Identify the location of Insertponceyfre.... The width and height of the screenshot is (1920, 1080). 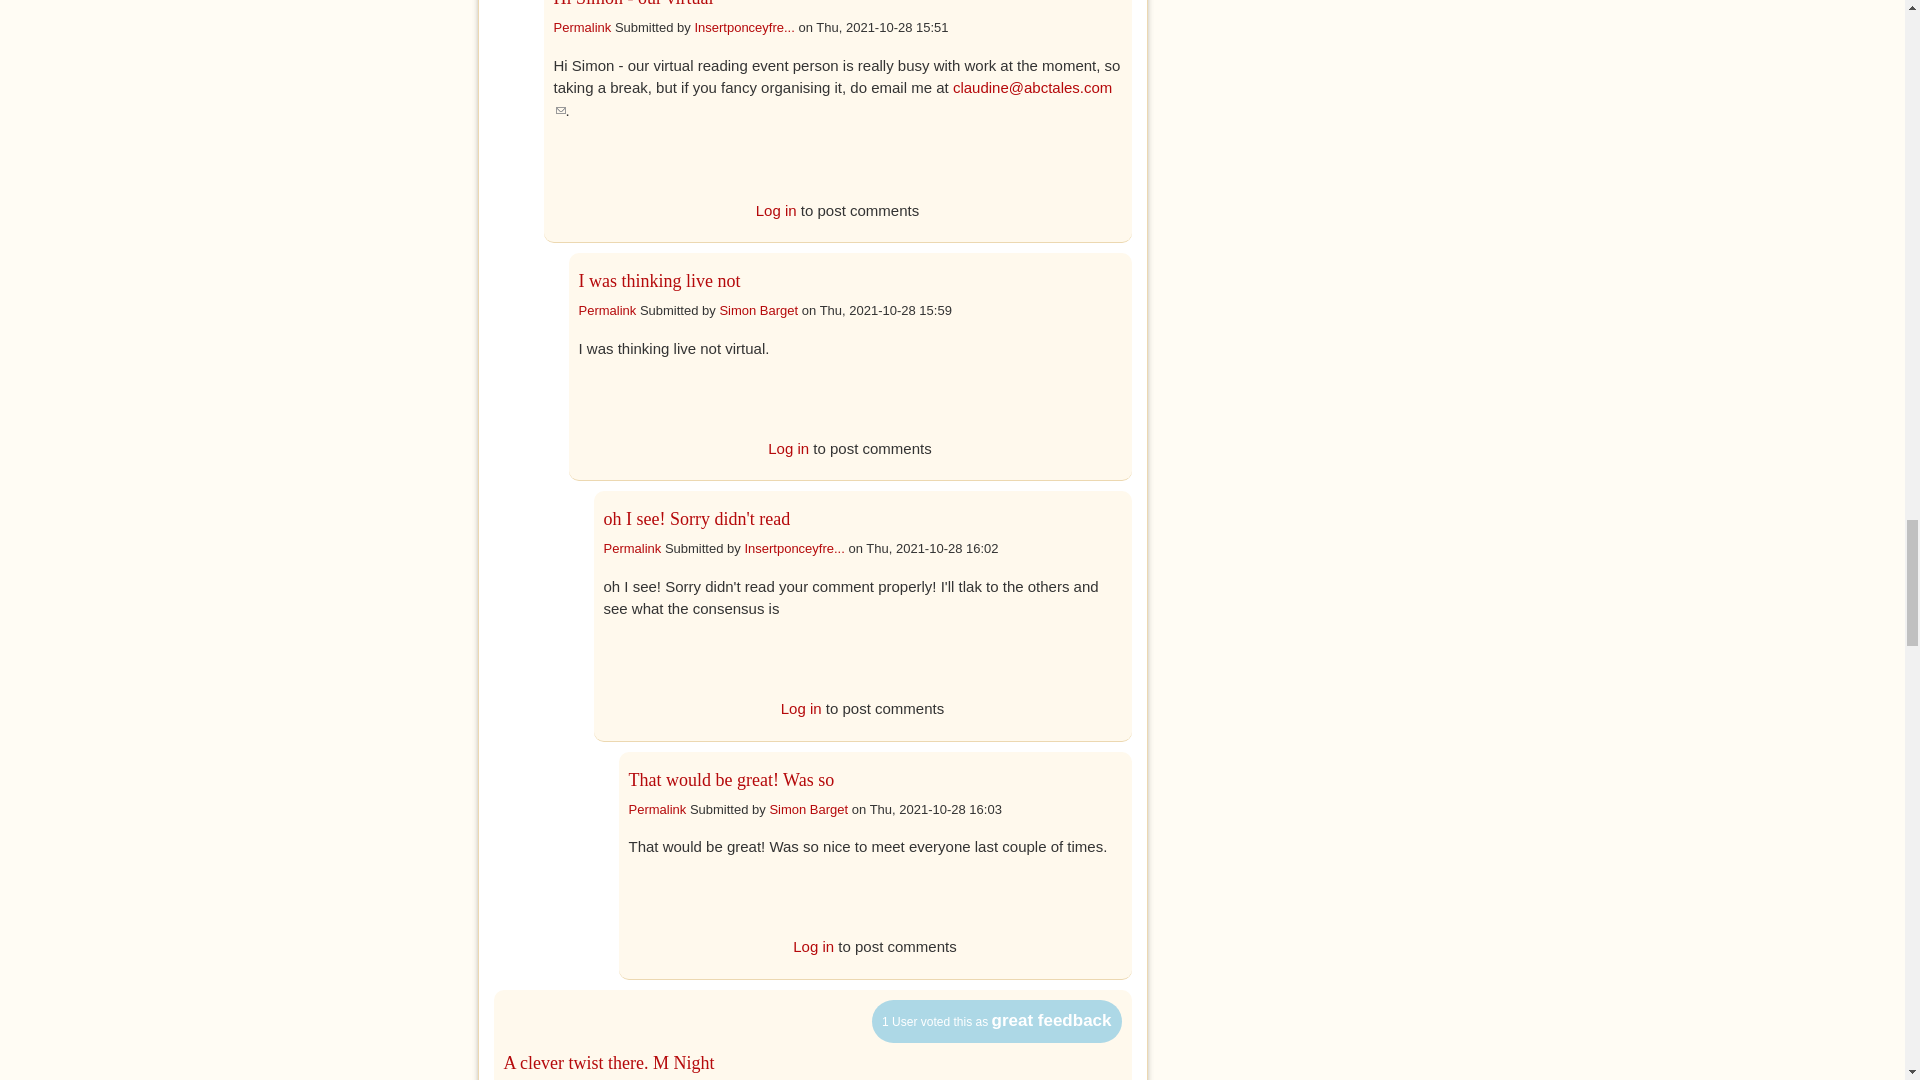
(744, 27).